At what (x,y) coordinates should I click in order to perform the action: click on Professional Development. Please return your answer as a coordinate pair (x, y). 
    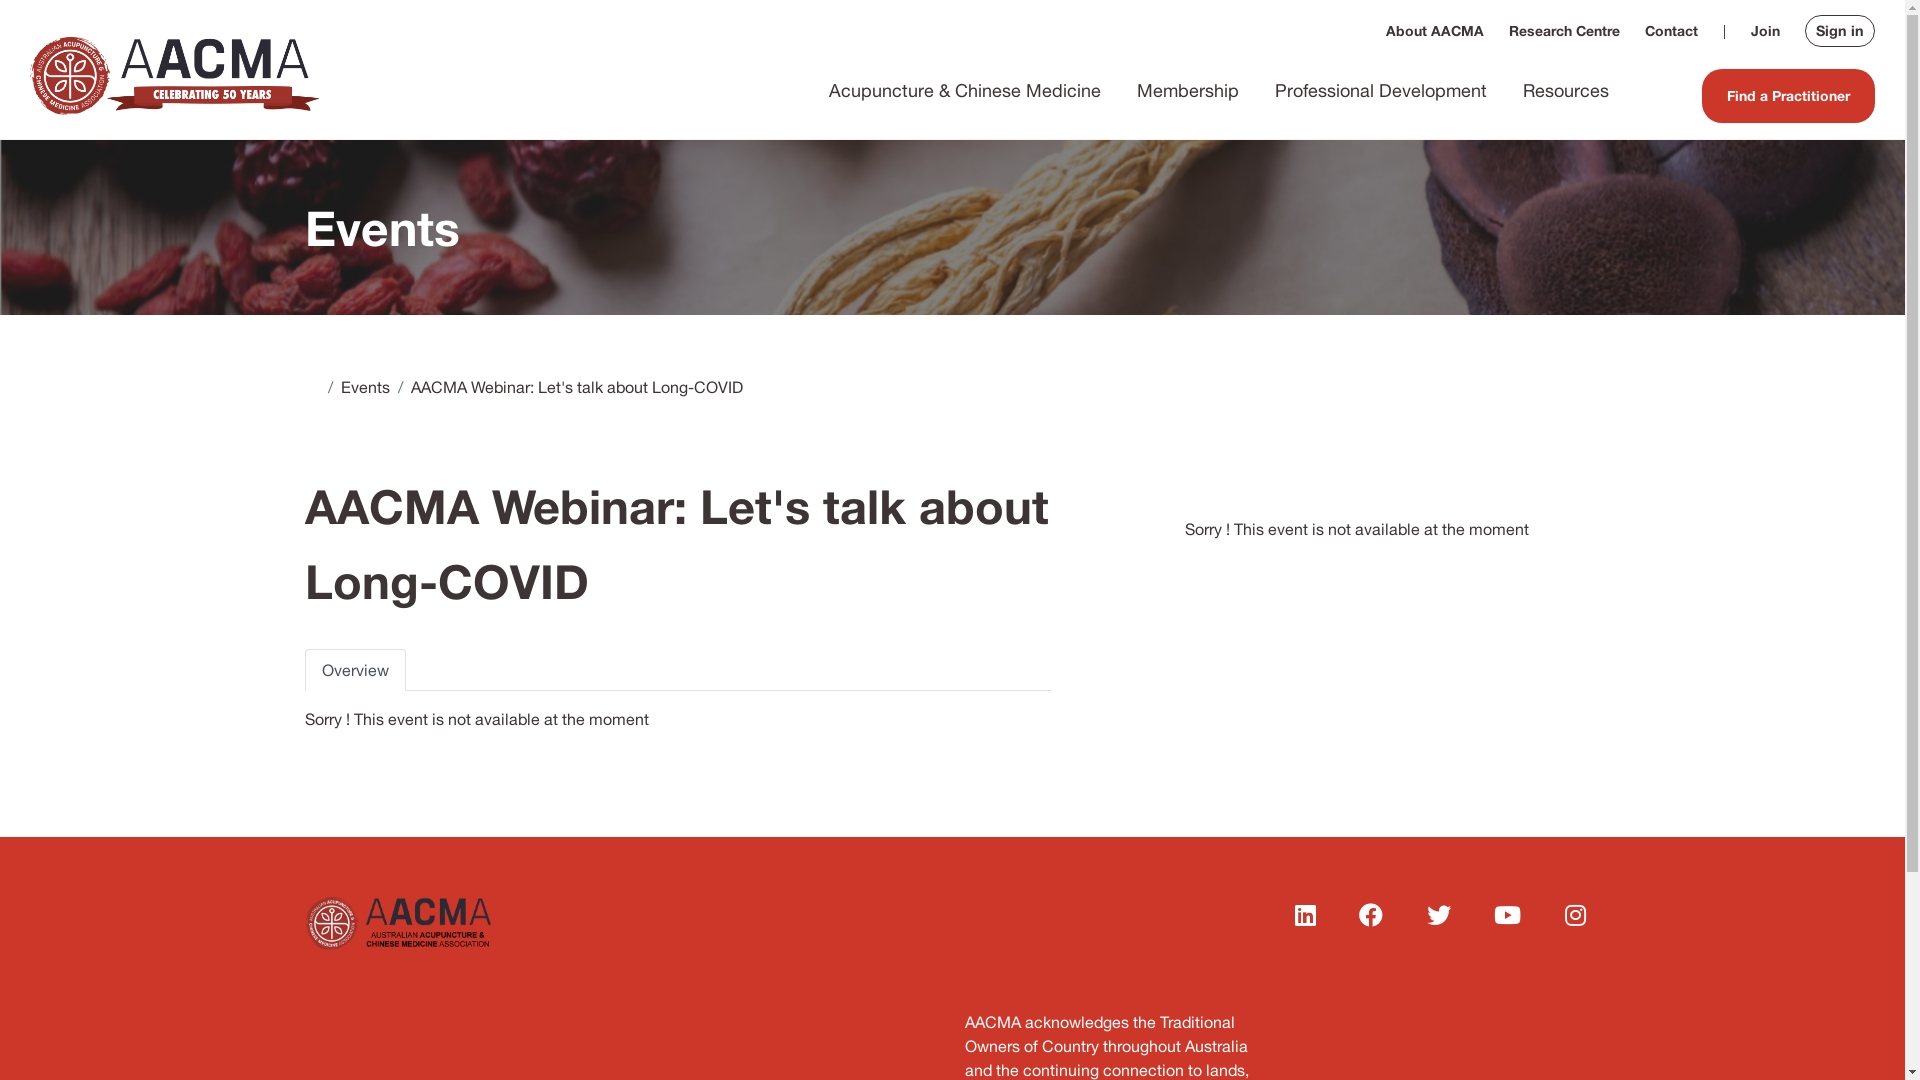
    Looking at the image, I should click on (1381, 91).